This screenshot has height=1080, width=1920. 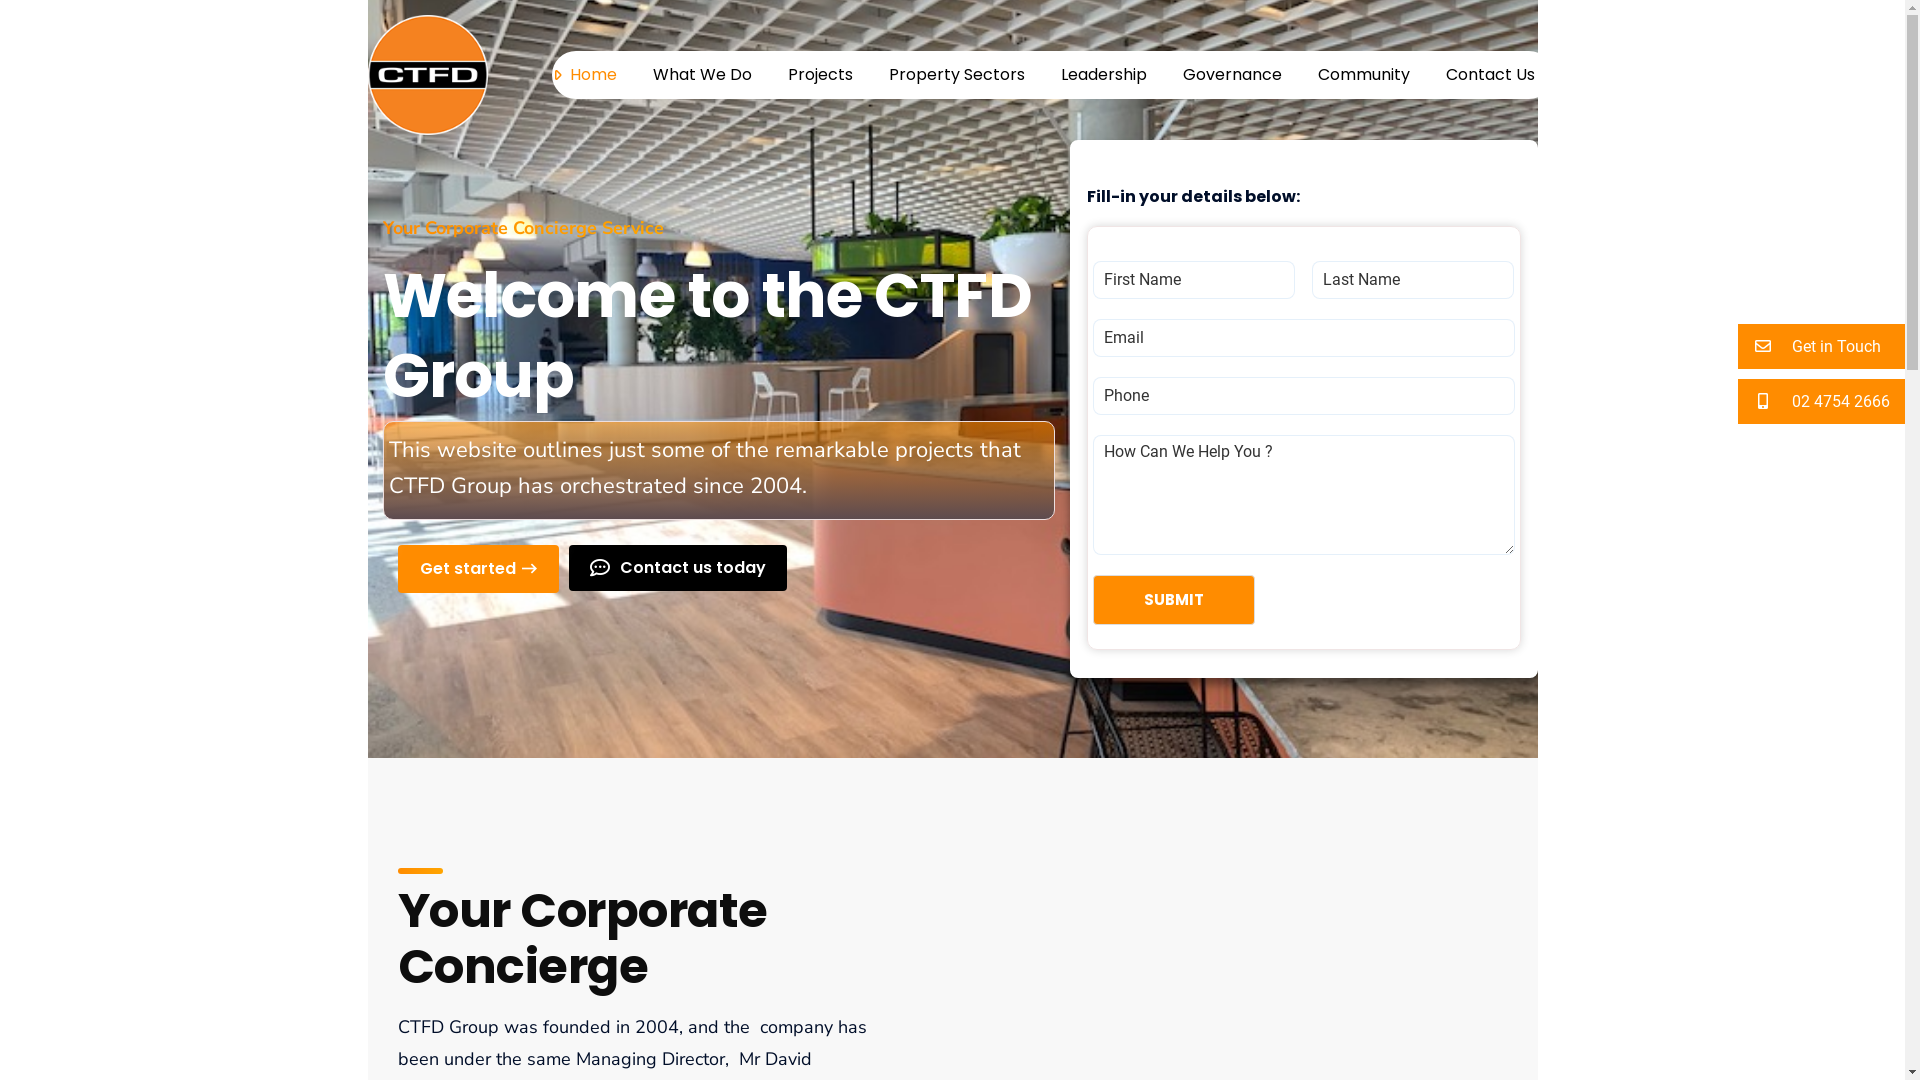 What do you see at coordinates (868, 552) in the screenshot?
I see `Latest News` at bounding box center [868, 552].